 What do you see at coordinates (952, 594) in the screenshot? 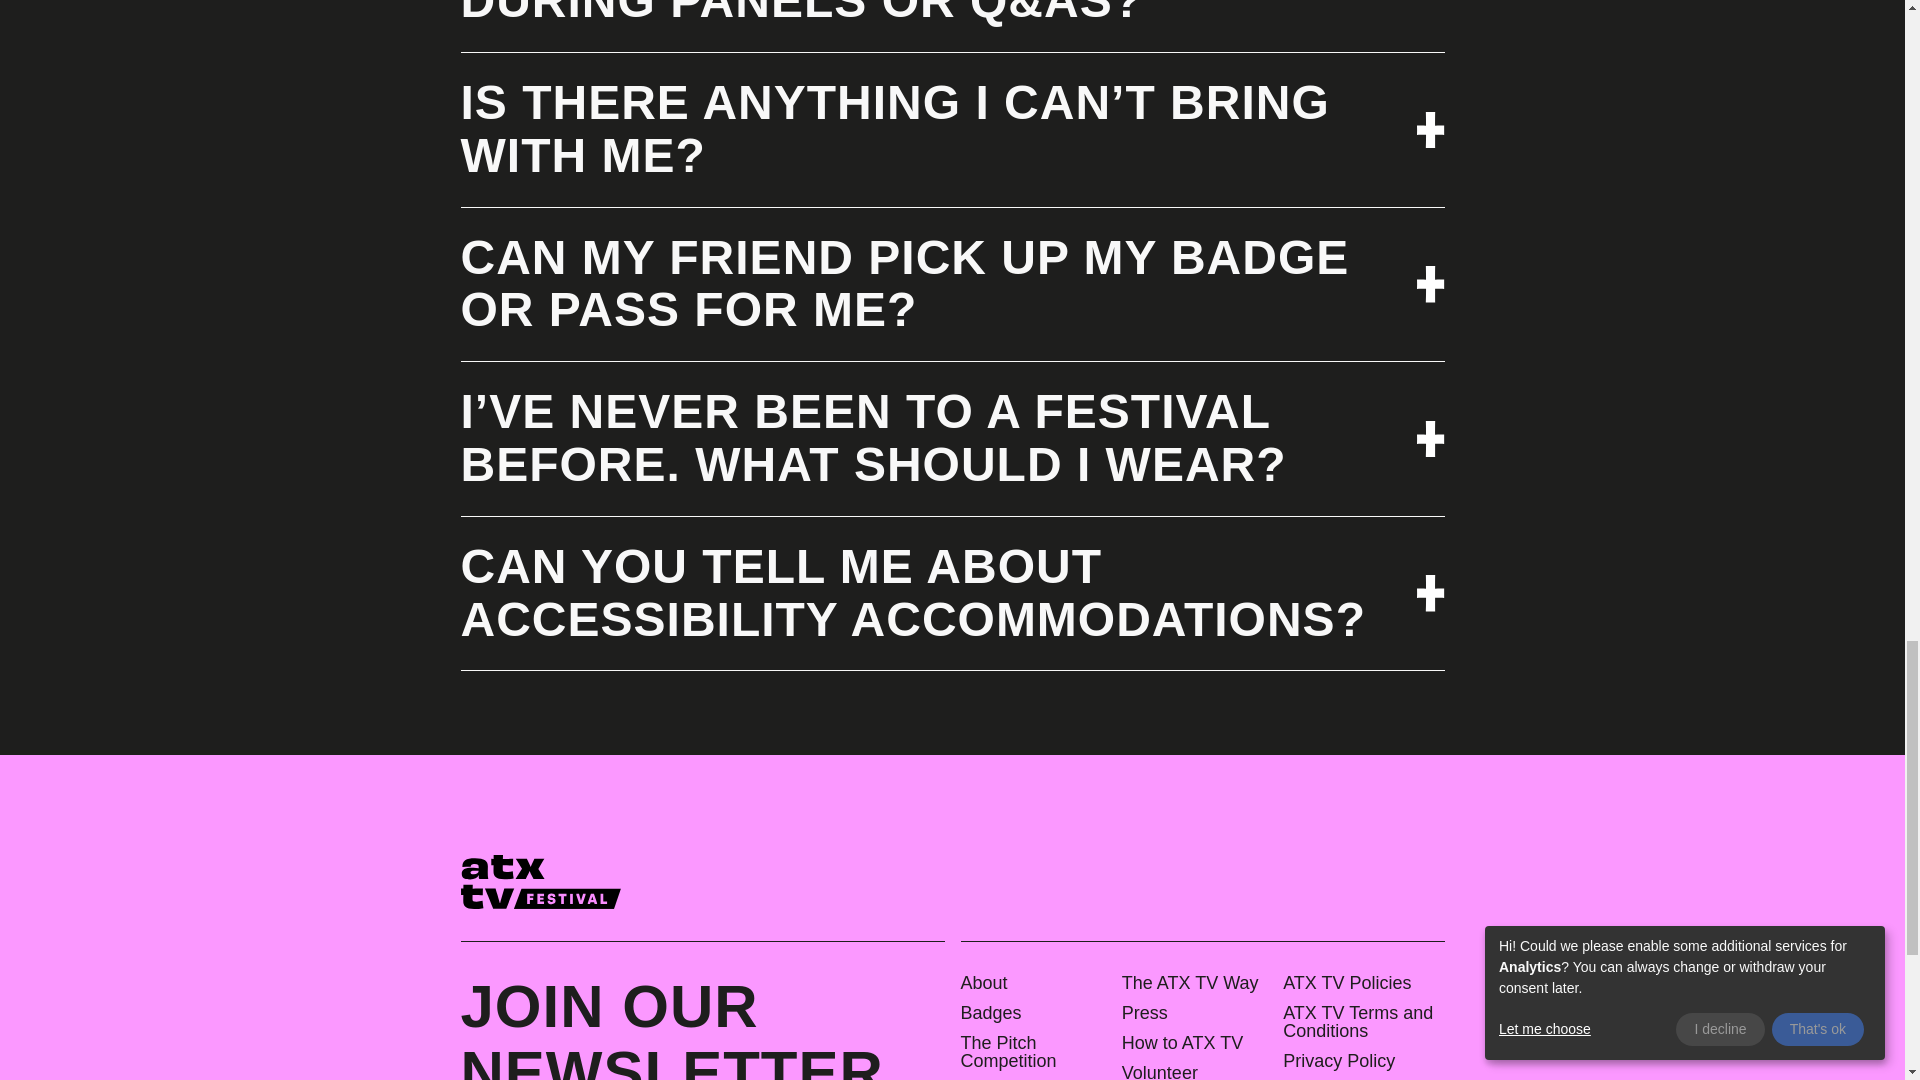
I see `CAN YOU TELL ME ABOUT ACCESSIBILITY ACCOMMODATIONS?` at bounding box center [952, 594].